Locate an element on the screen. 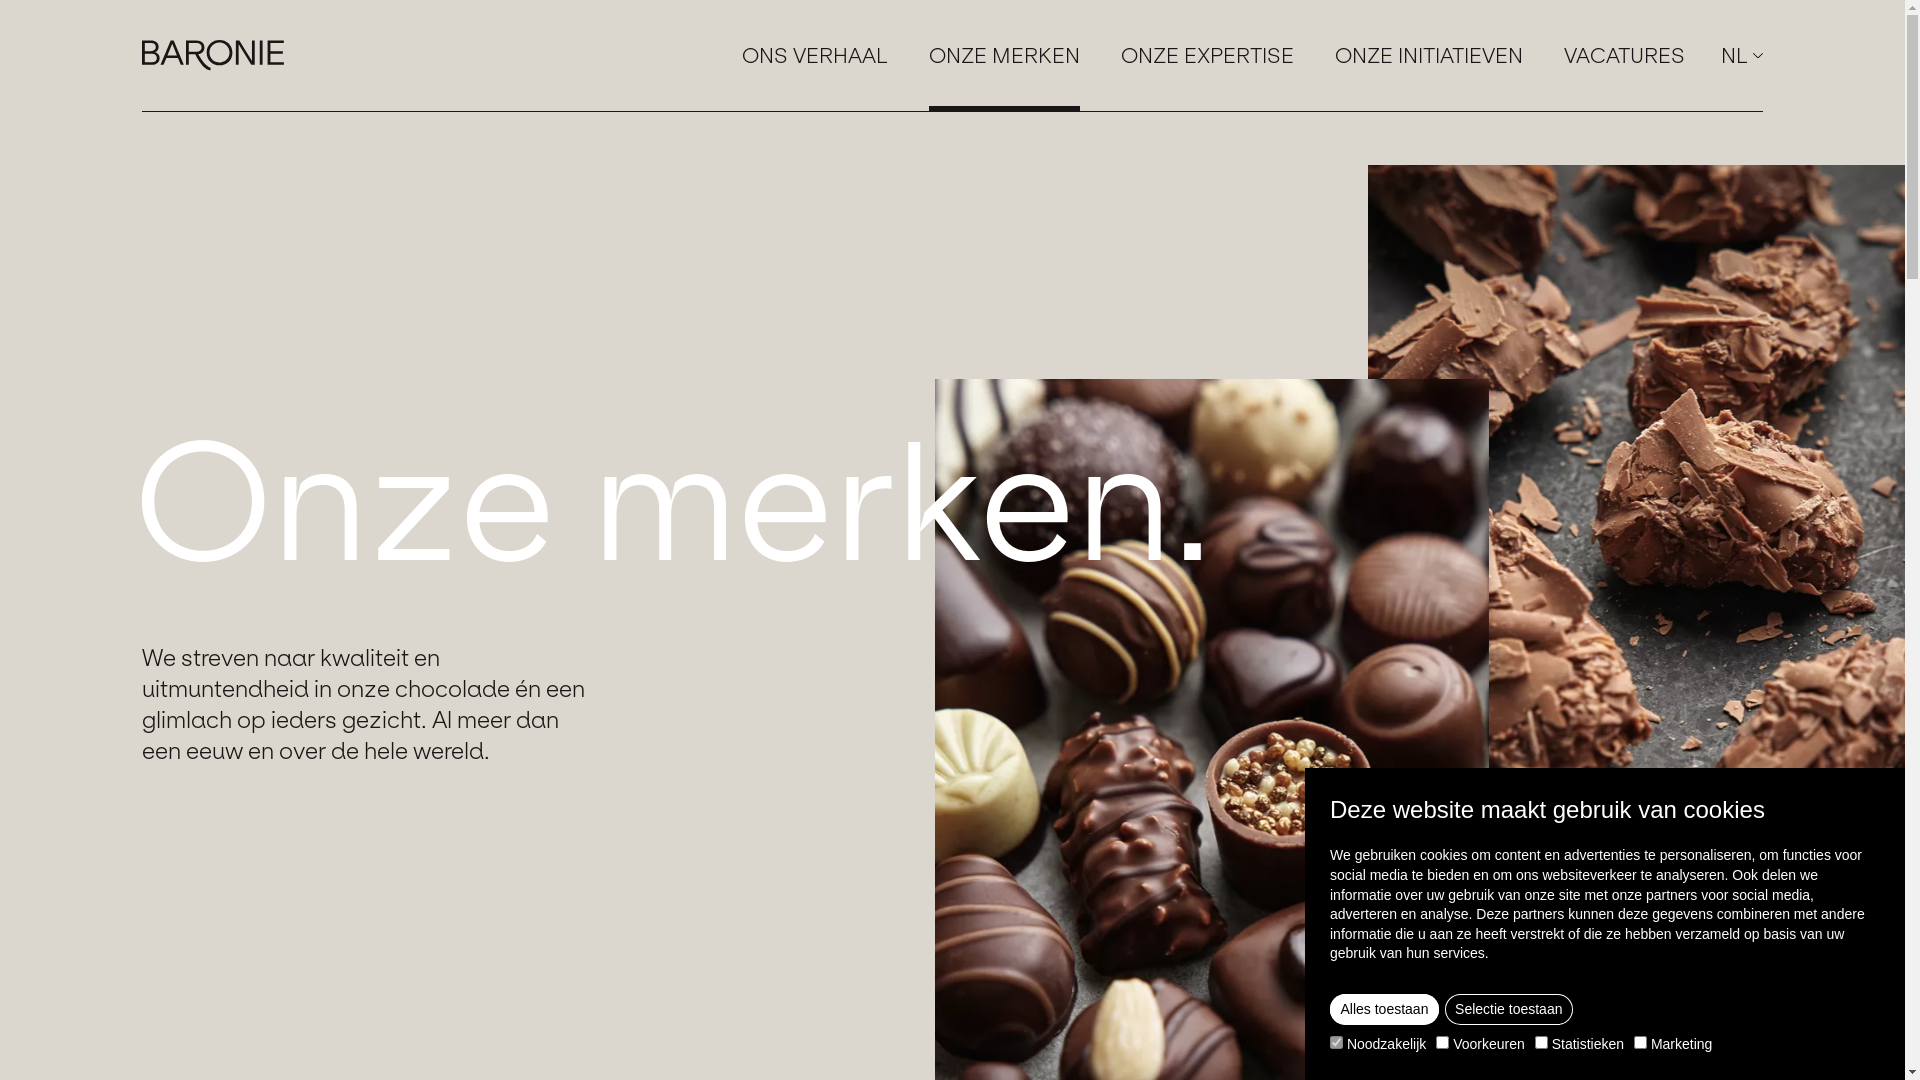  ONS VERHAAL is located at coordinates (815, 56).